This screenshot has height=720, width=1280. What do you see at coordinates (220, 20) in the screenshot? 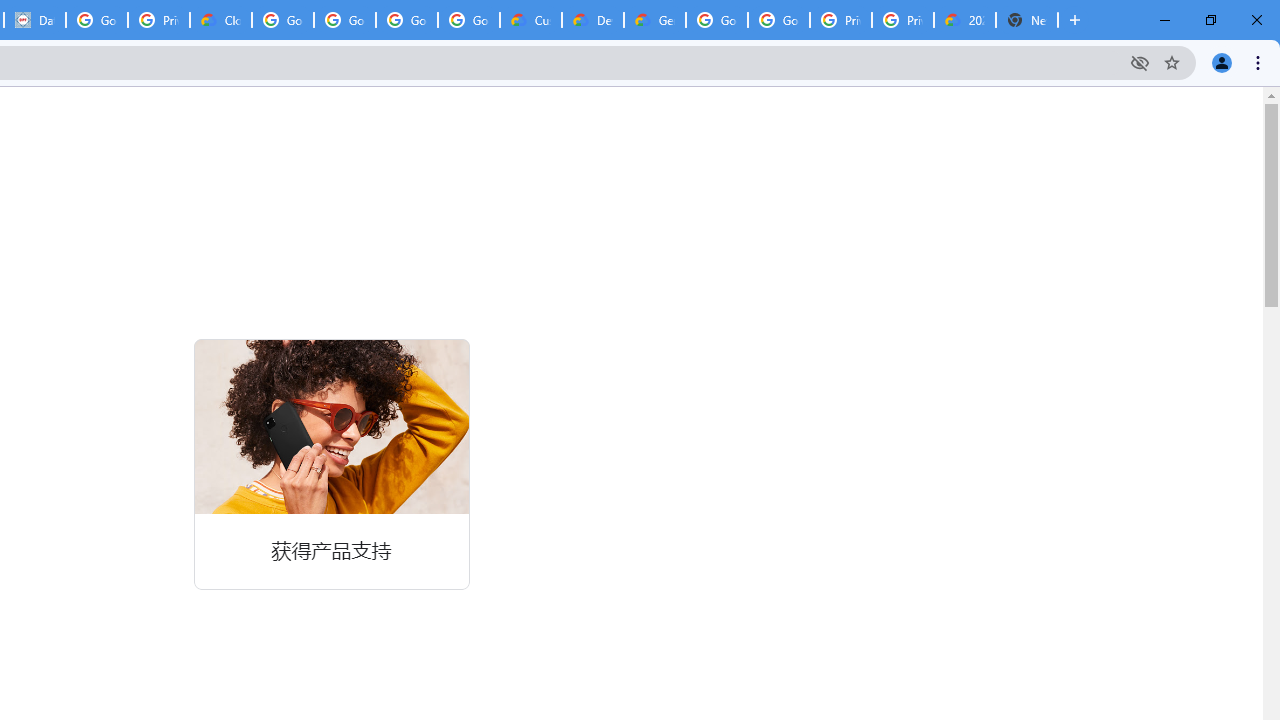
I see `Cloud Data Processing Addendum | Google Cloud` at bounding box center [220, 20].